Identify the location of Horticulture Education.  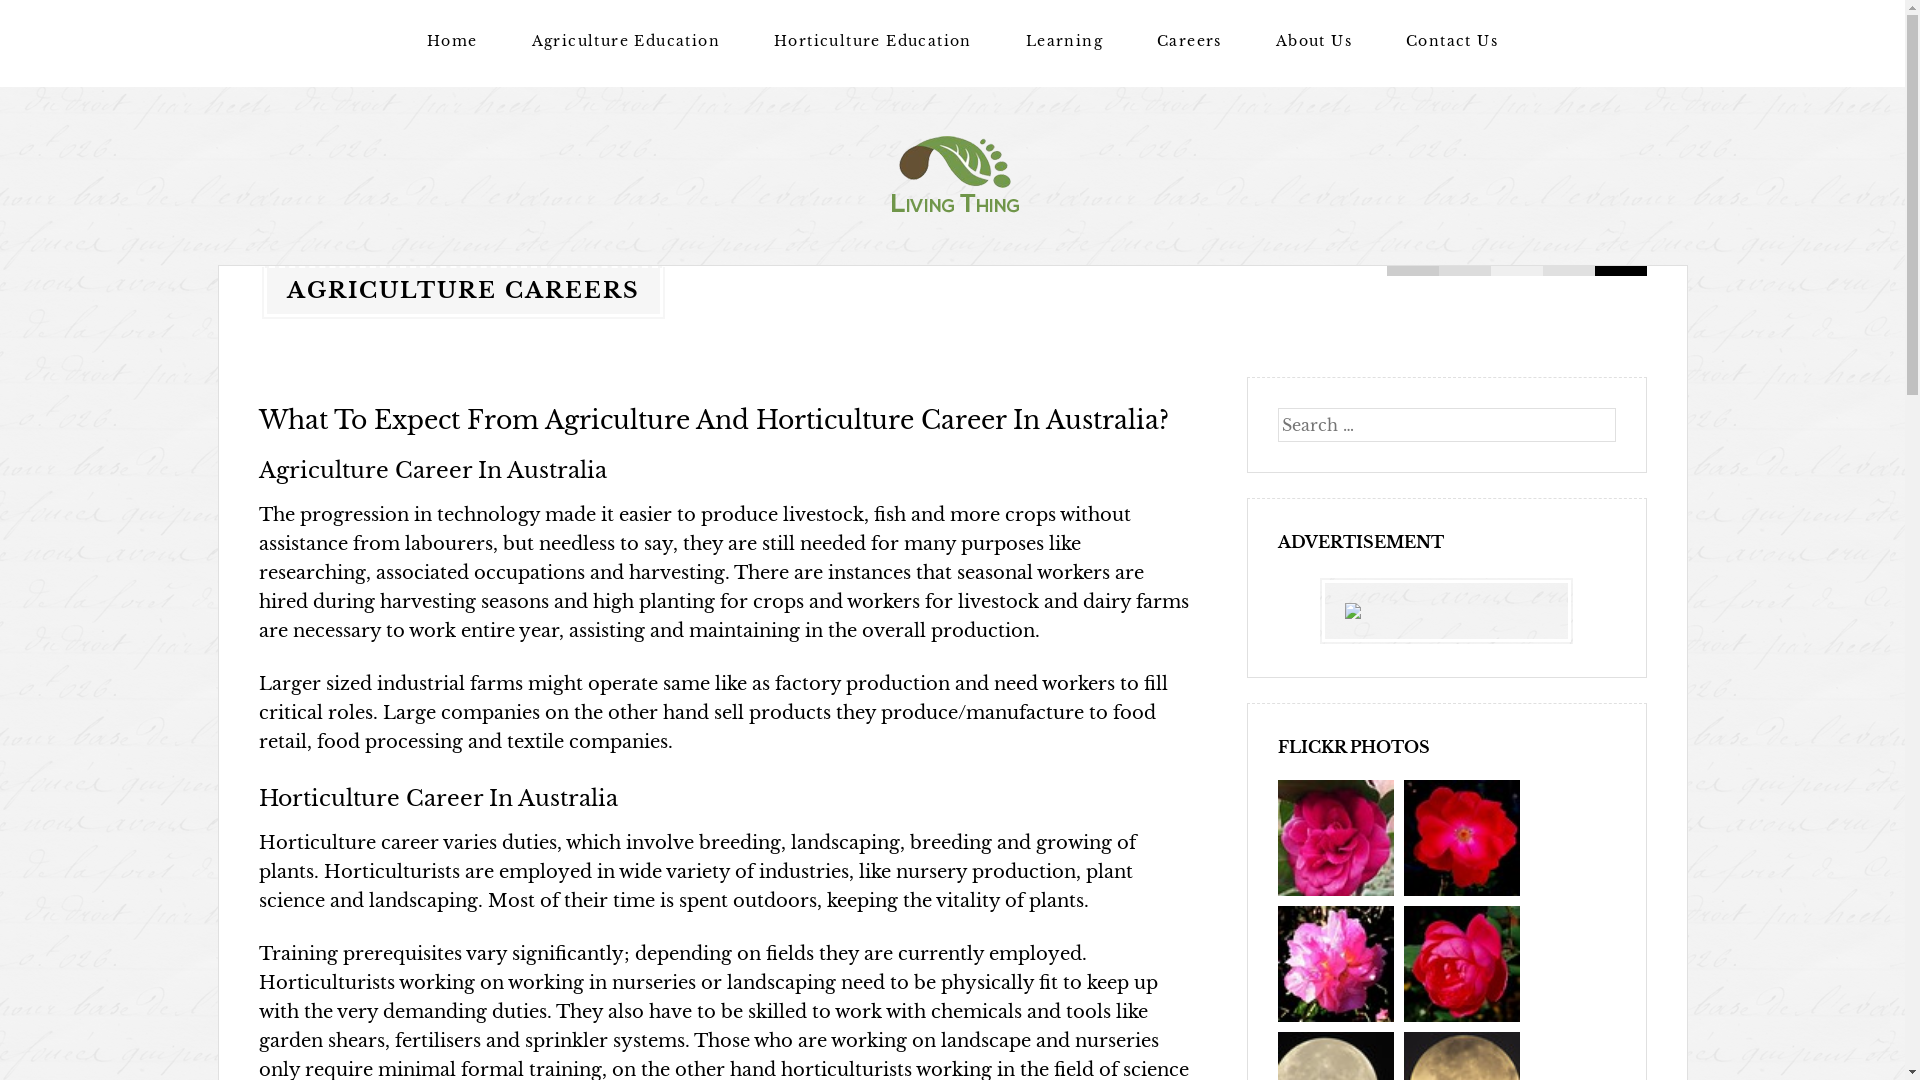
(873, 42).